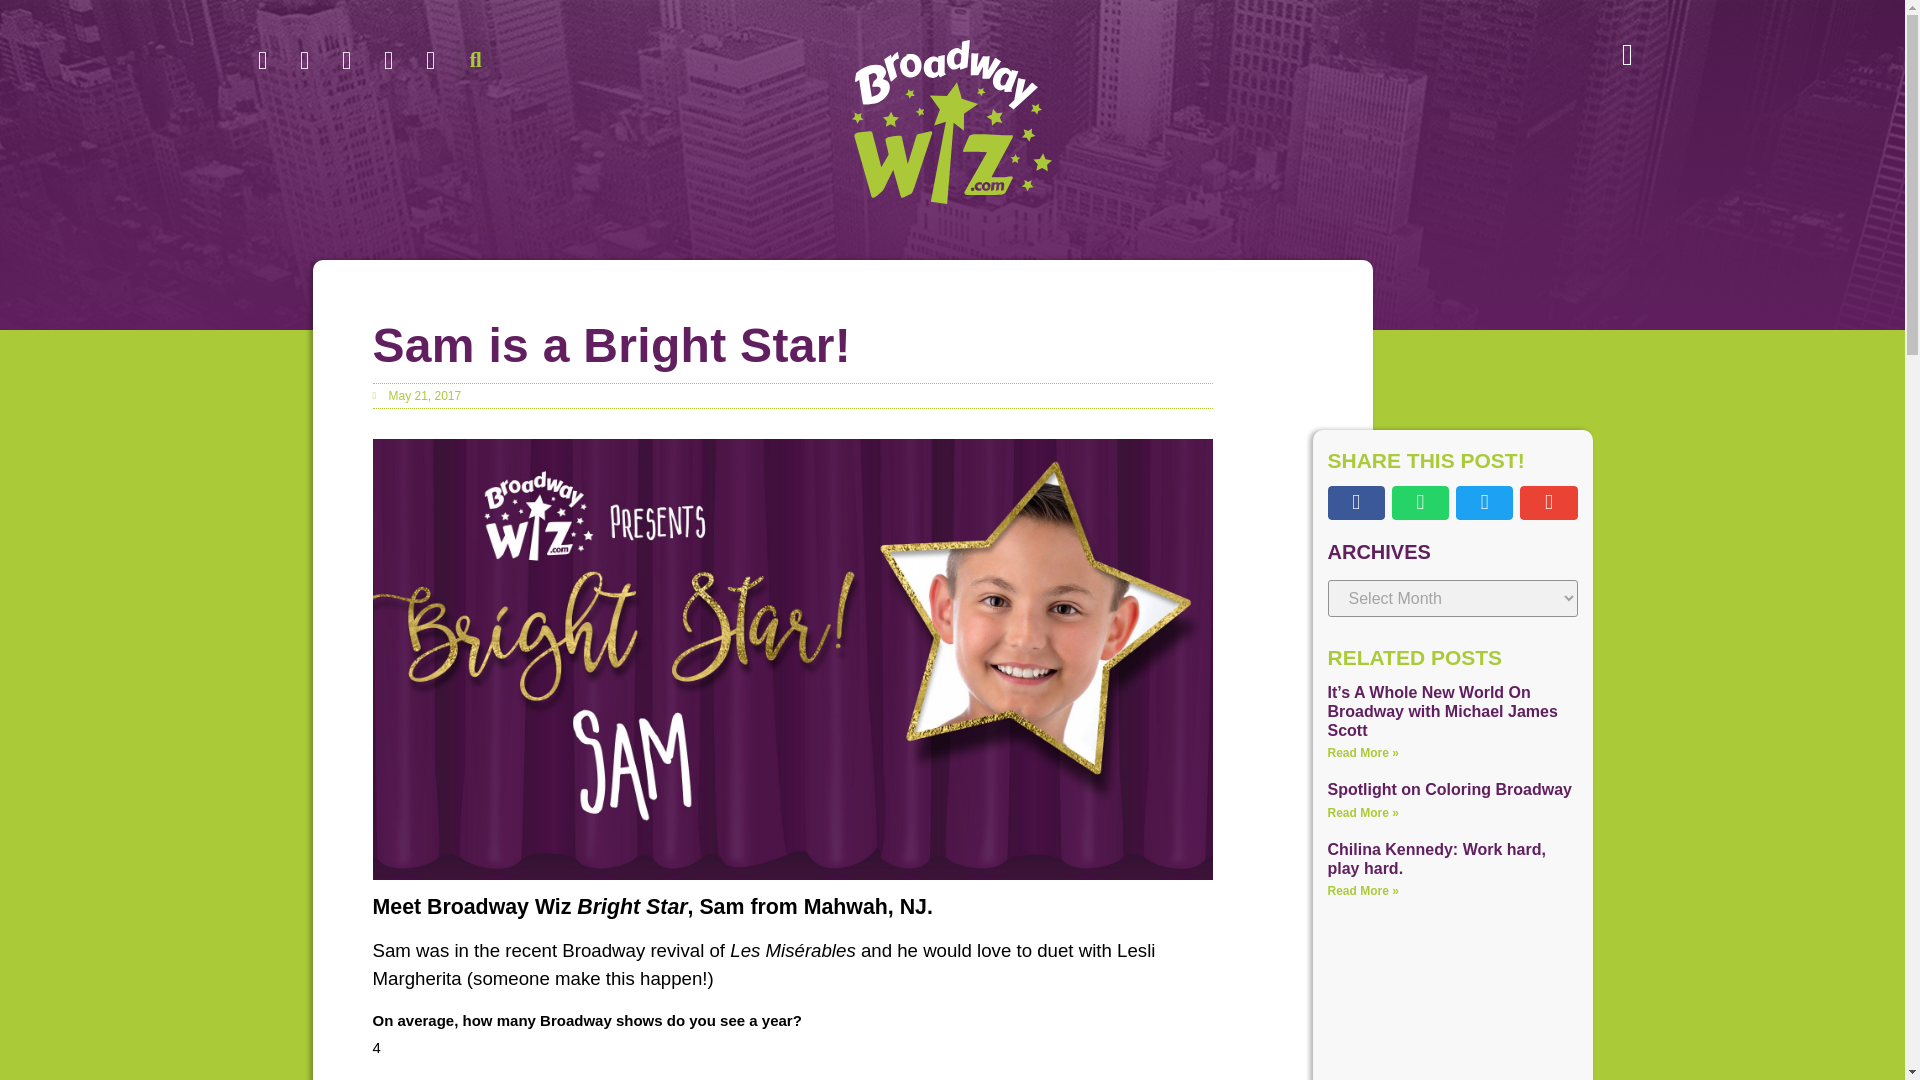 The image size is (1920, 1080). I want to click on May 21, 2017, so click(416, 396).